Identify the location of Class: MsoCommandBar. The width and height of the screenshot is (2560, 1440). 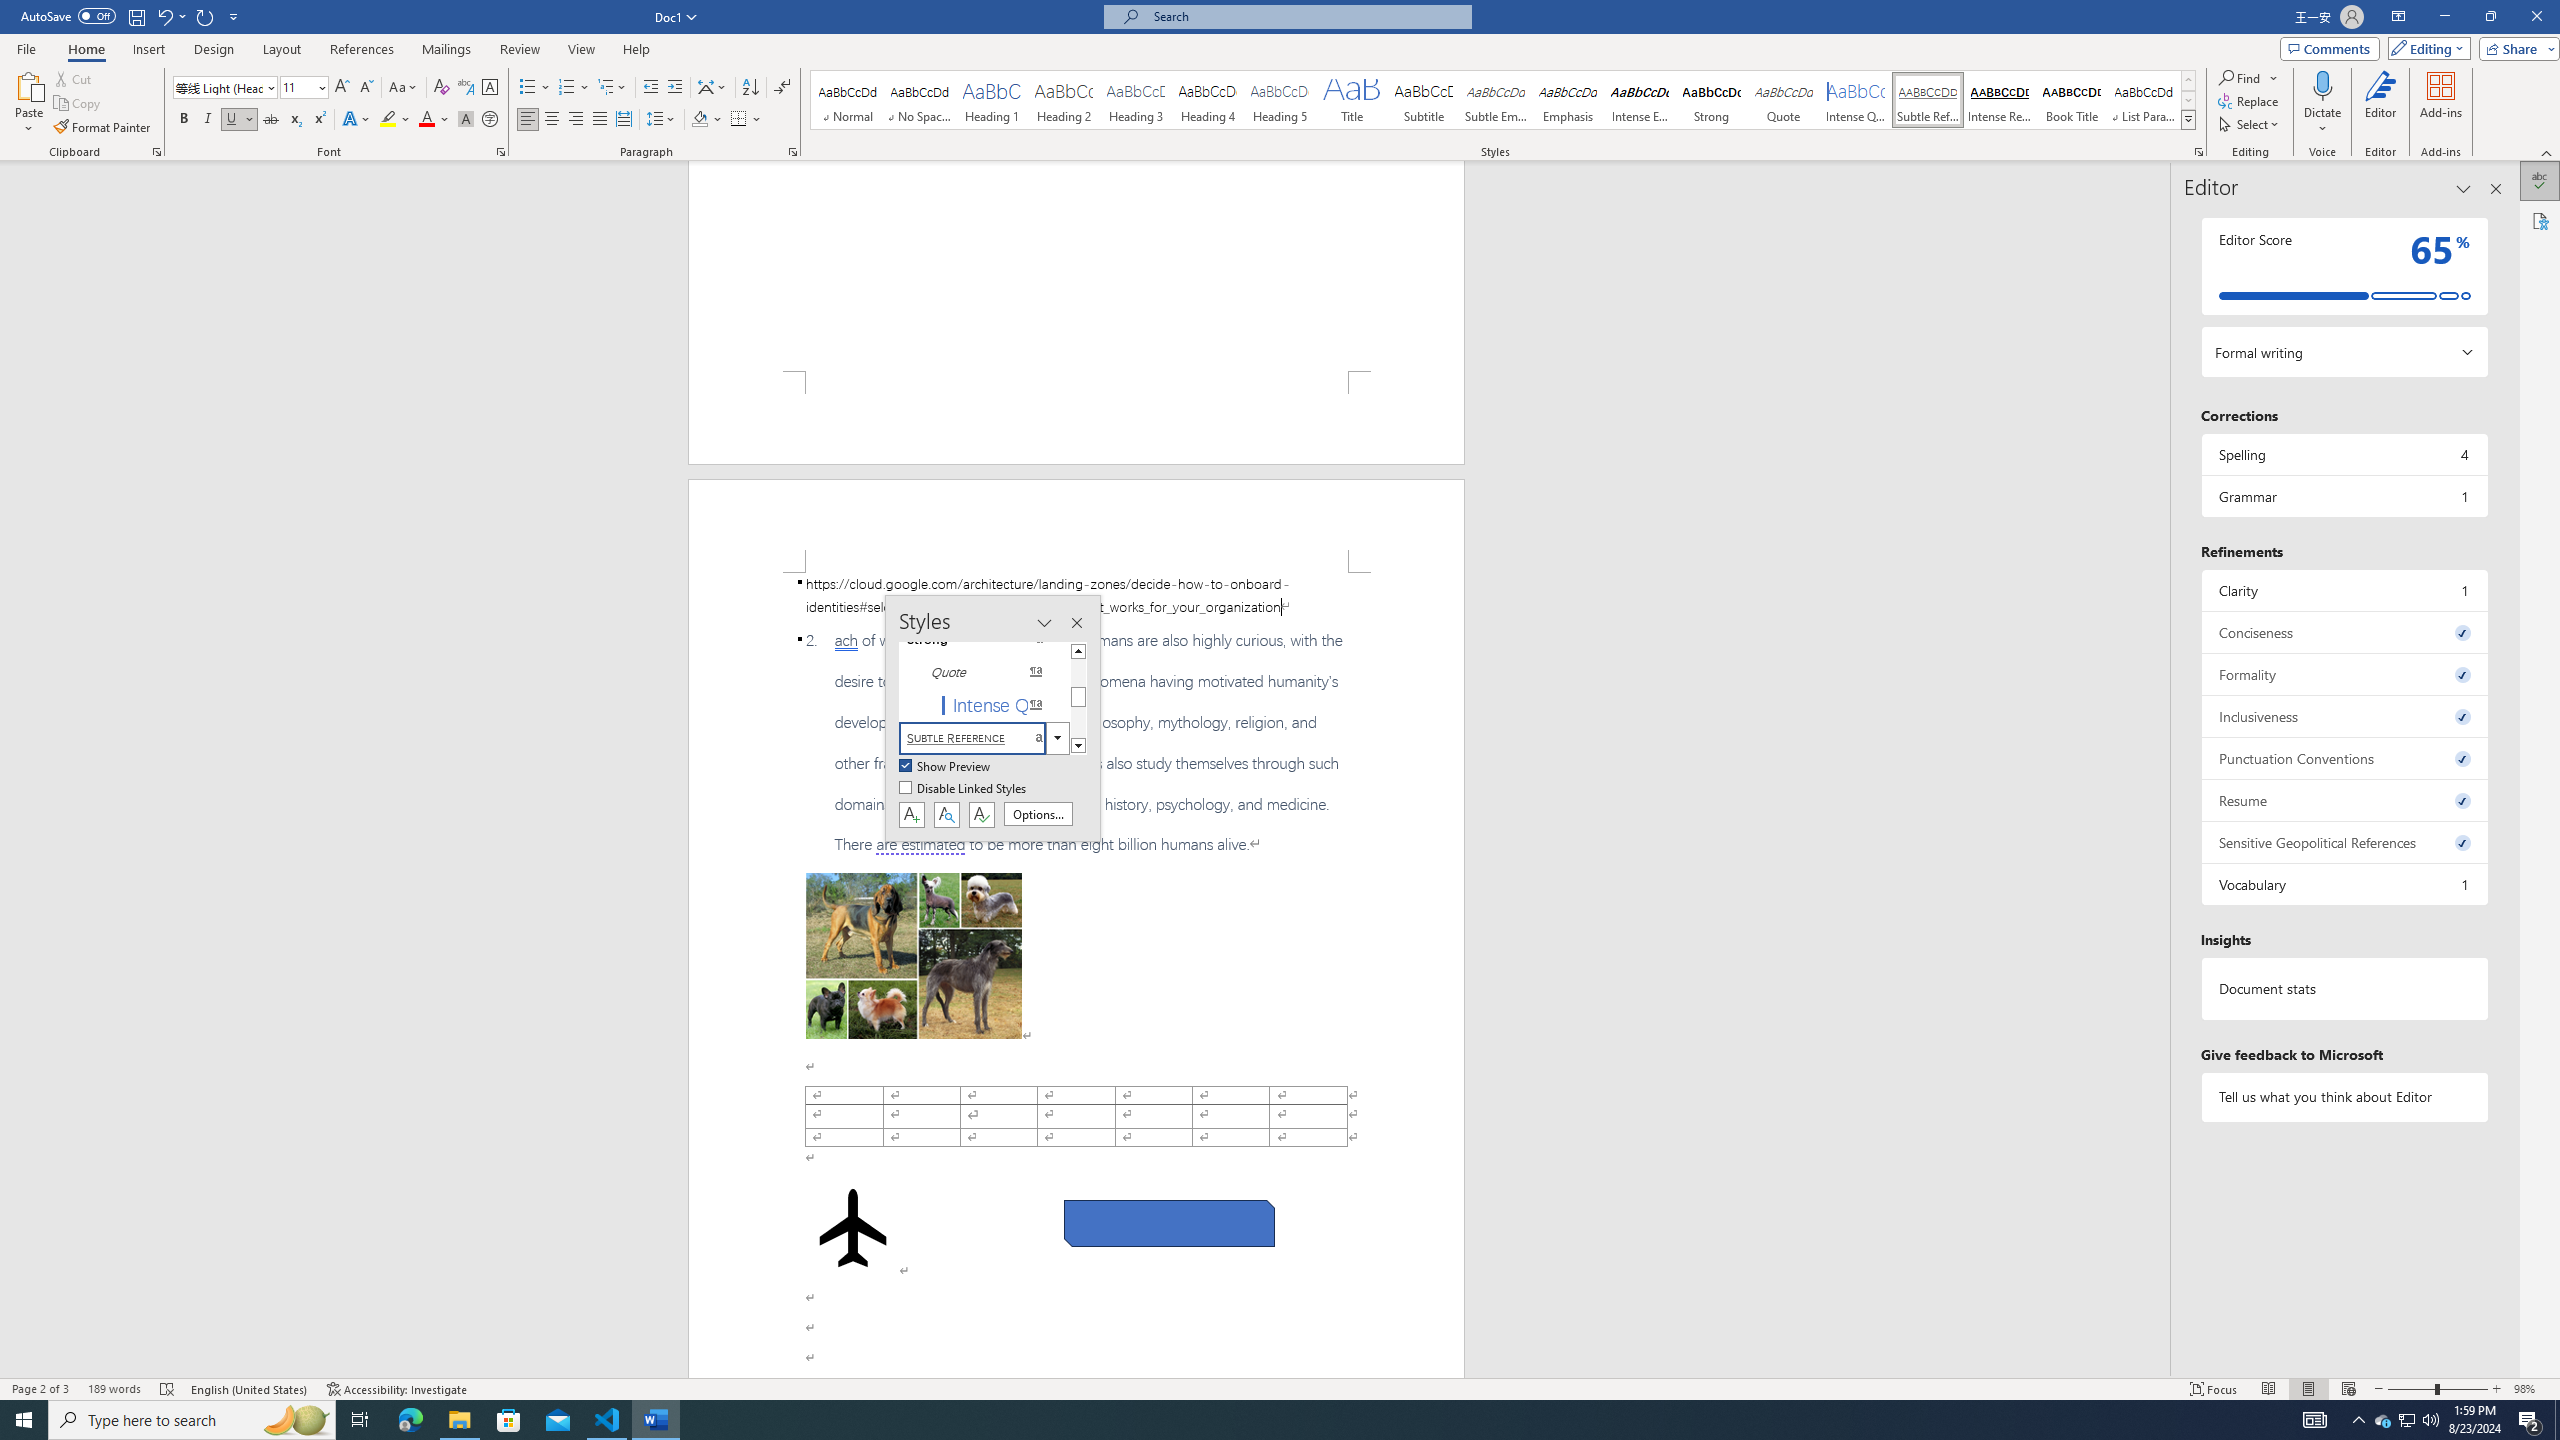
(1280, 1388).